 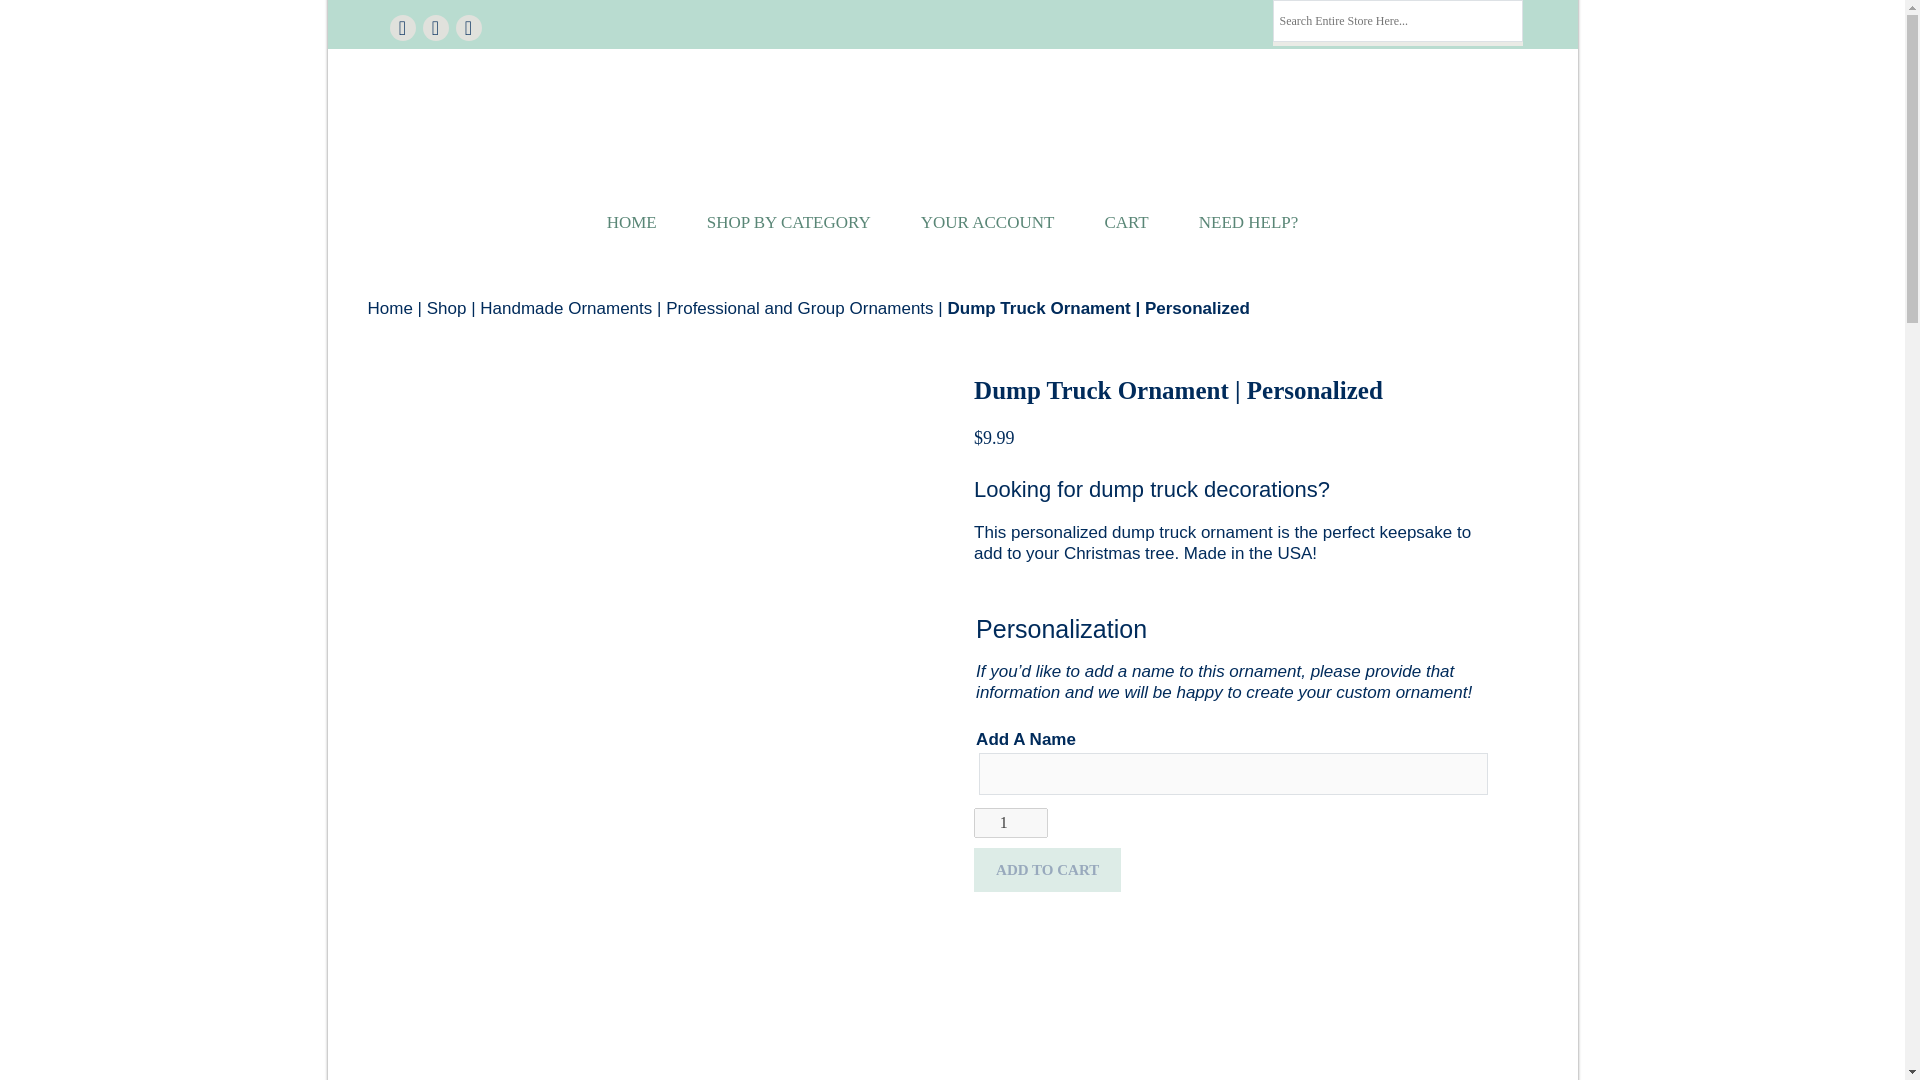 I want to click on ADD TO CART, so click(x=1047, y=870).